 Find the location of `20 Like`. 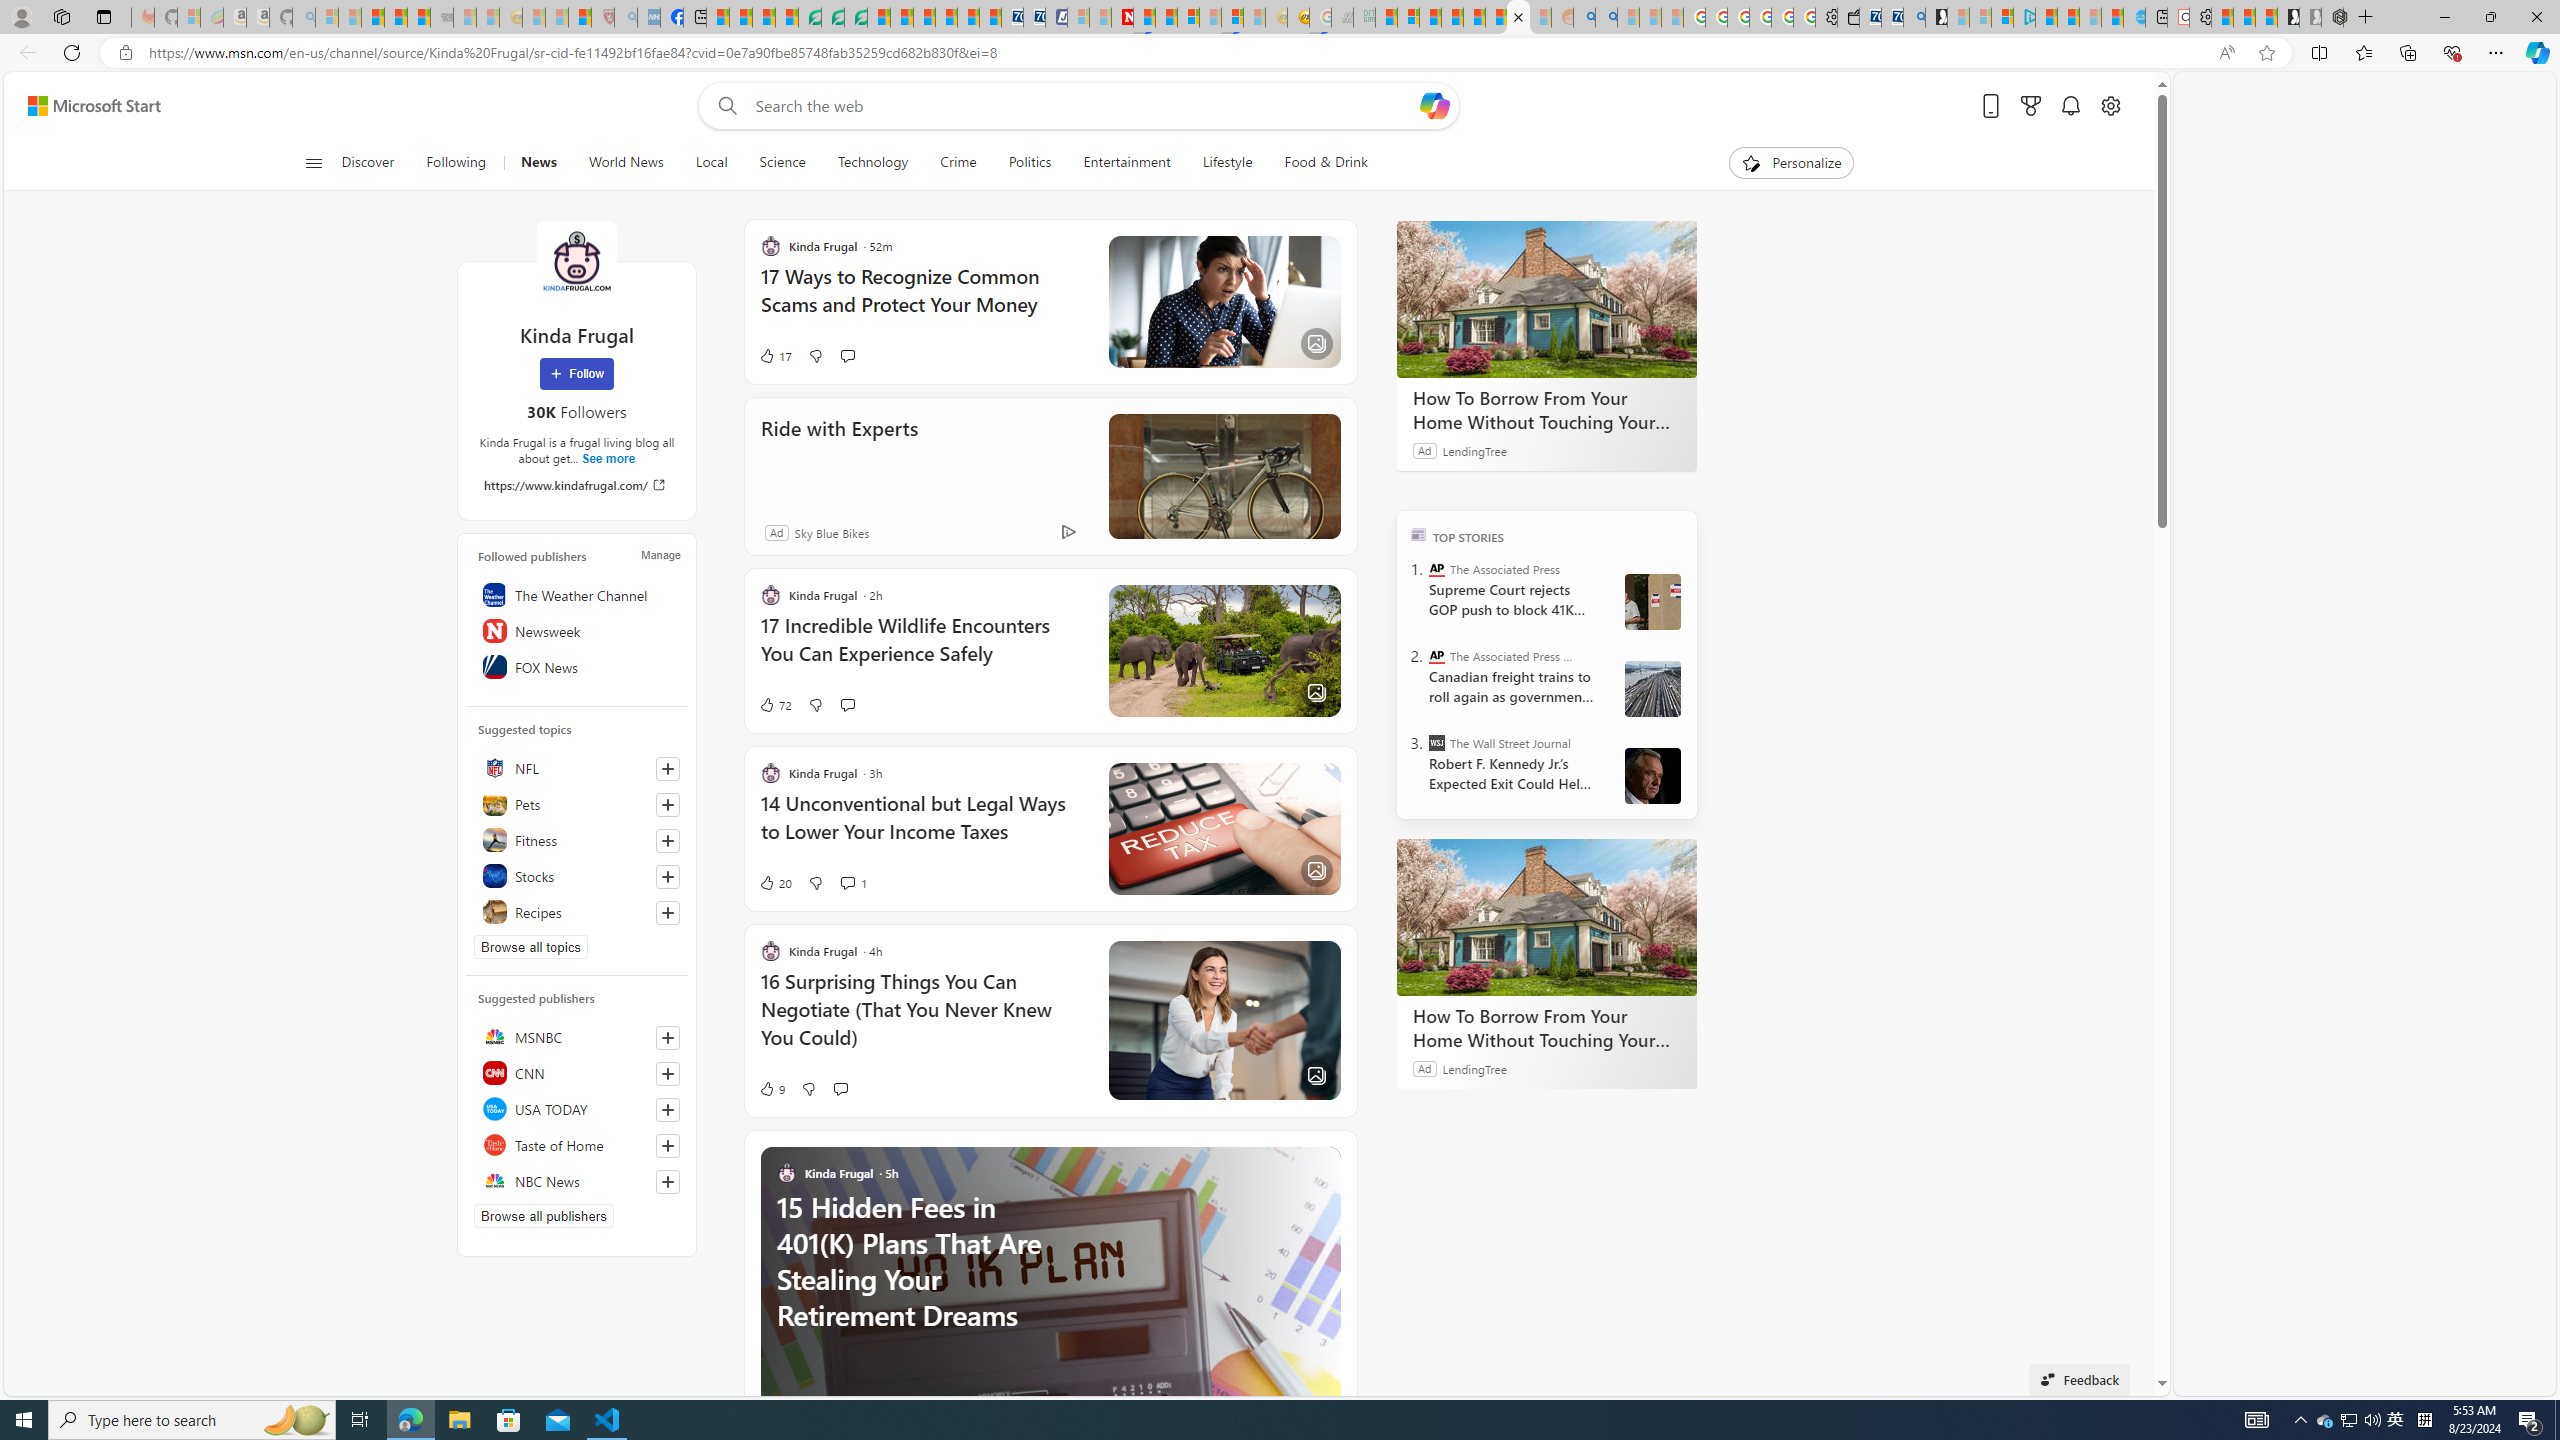

20 Like is located at coordinates (774, 883).